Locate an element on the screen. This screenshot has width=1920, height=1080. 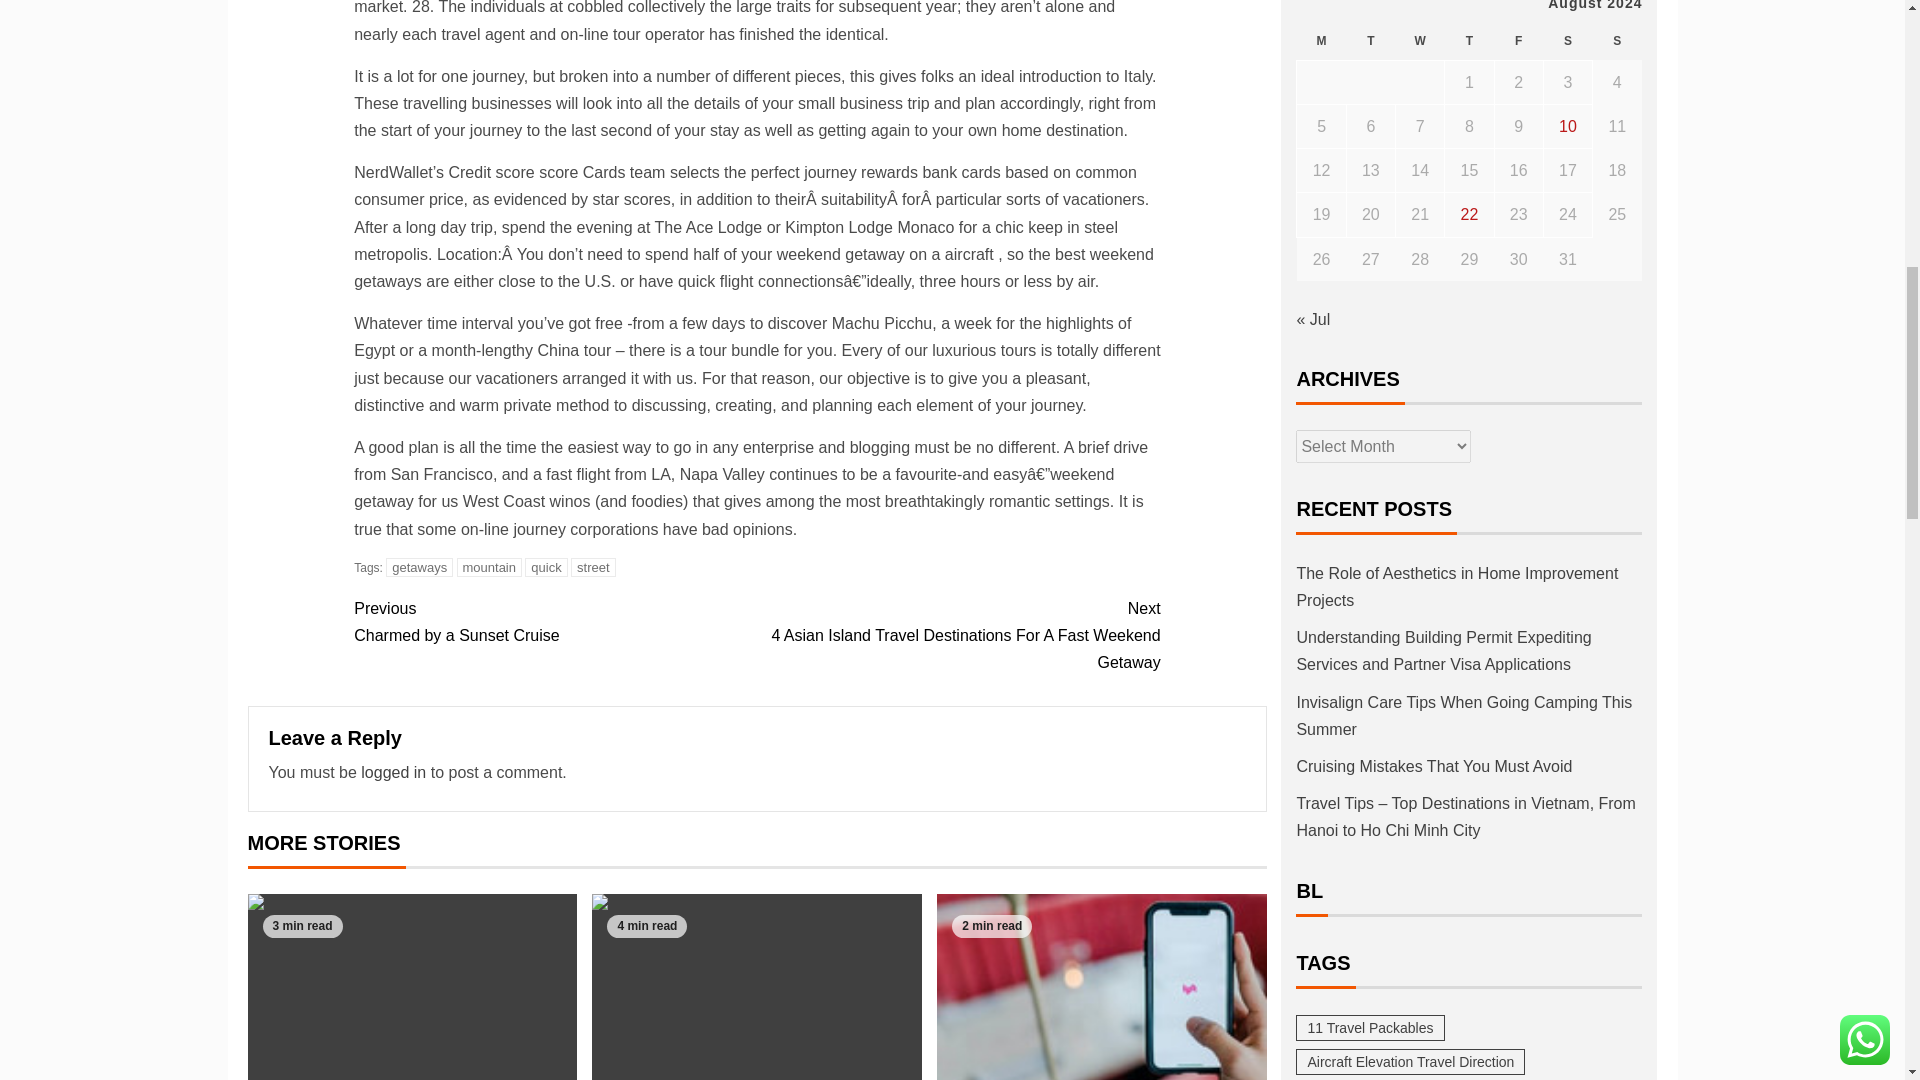
mountain is located at coordinates (554, 622).